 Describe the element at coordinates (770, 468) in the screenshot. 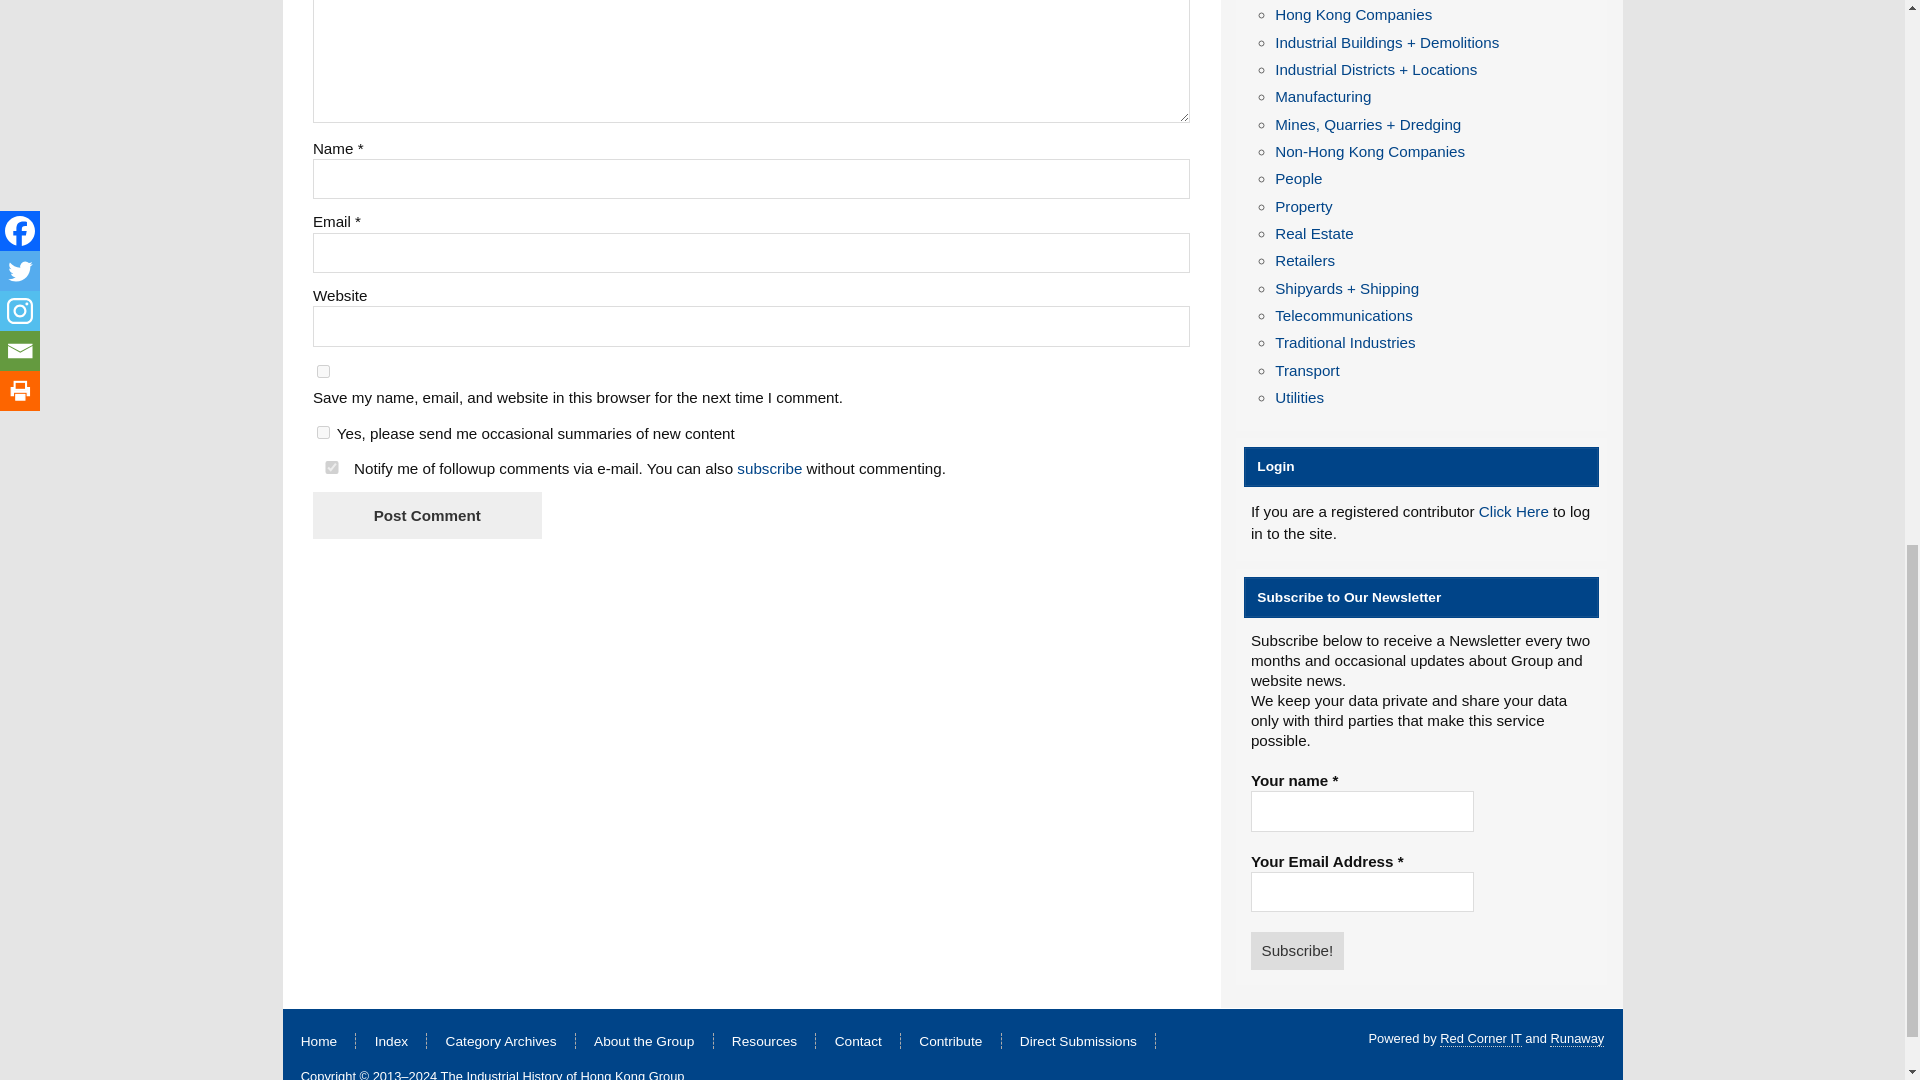

I see `subscribe` at that location.